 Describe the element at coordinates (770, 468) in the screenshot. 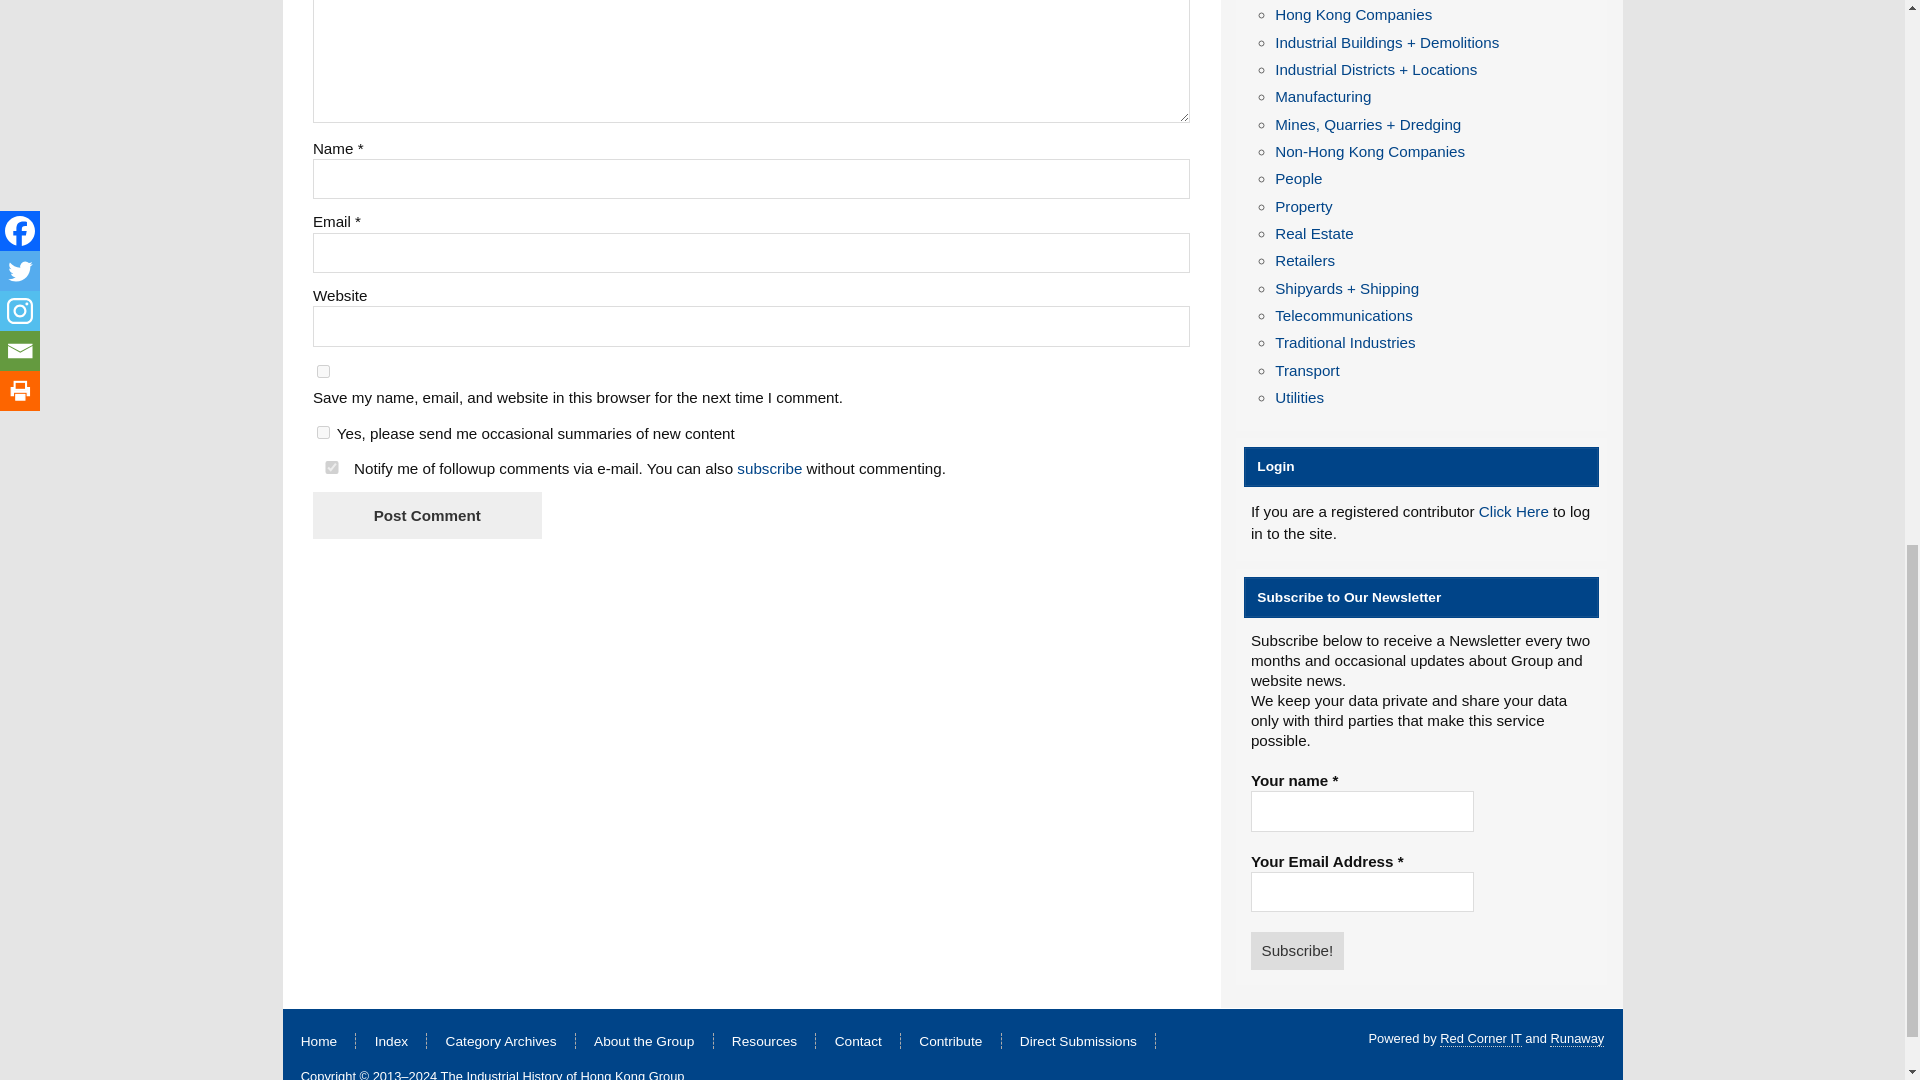

I see `subscribe` at that location.